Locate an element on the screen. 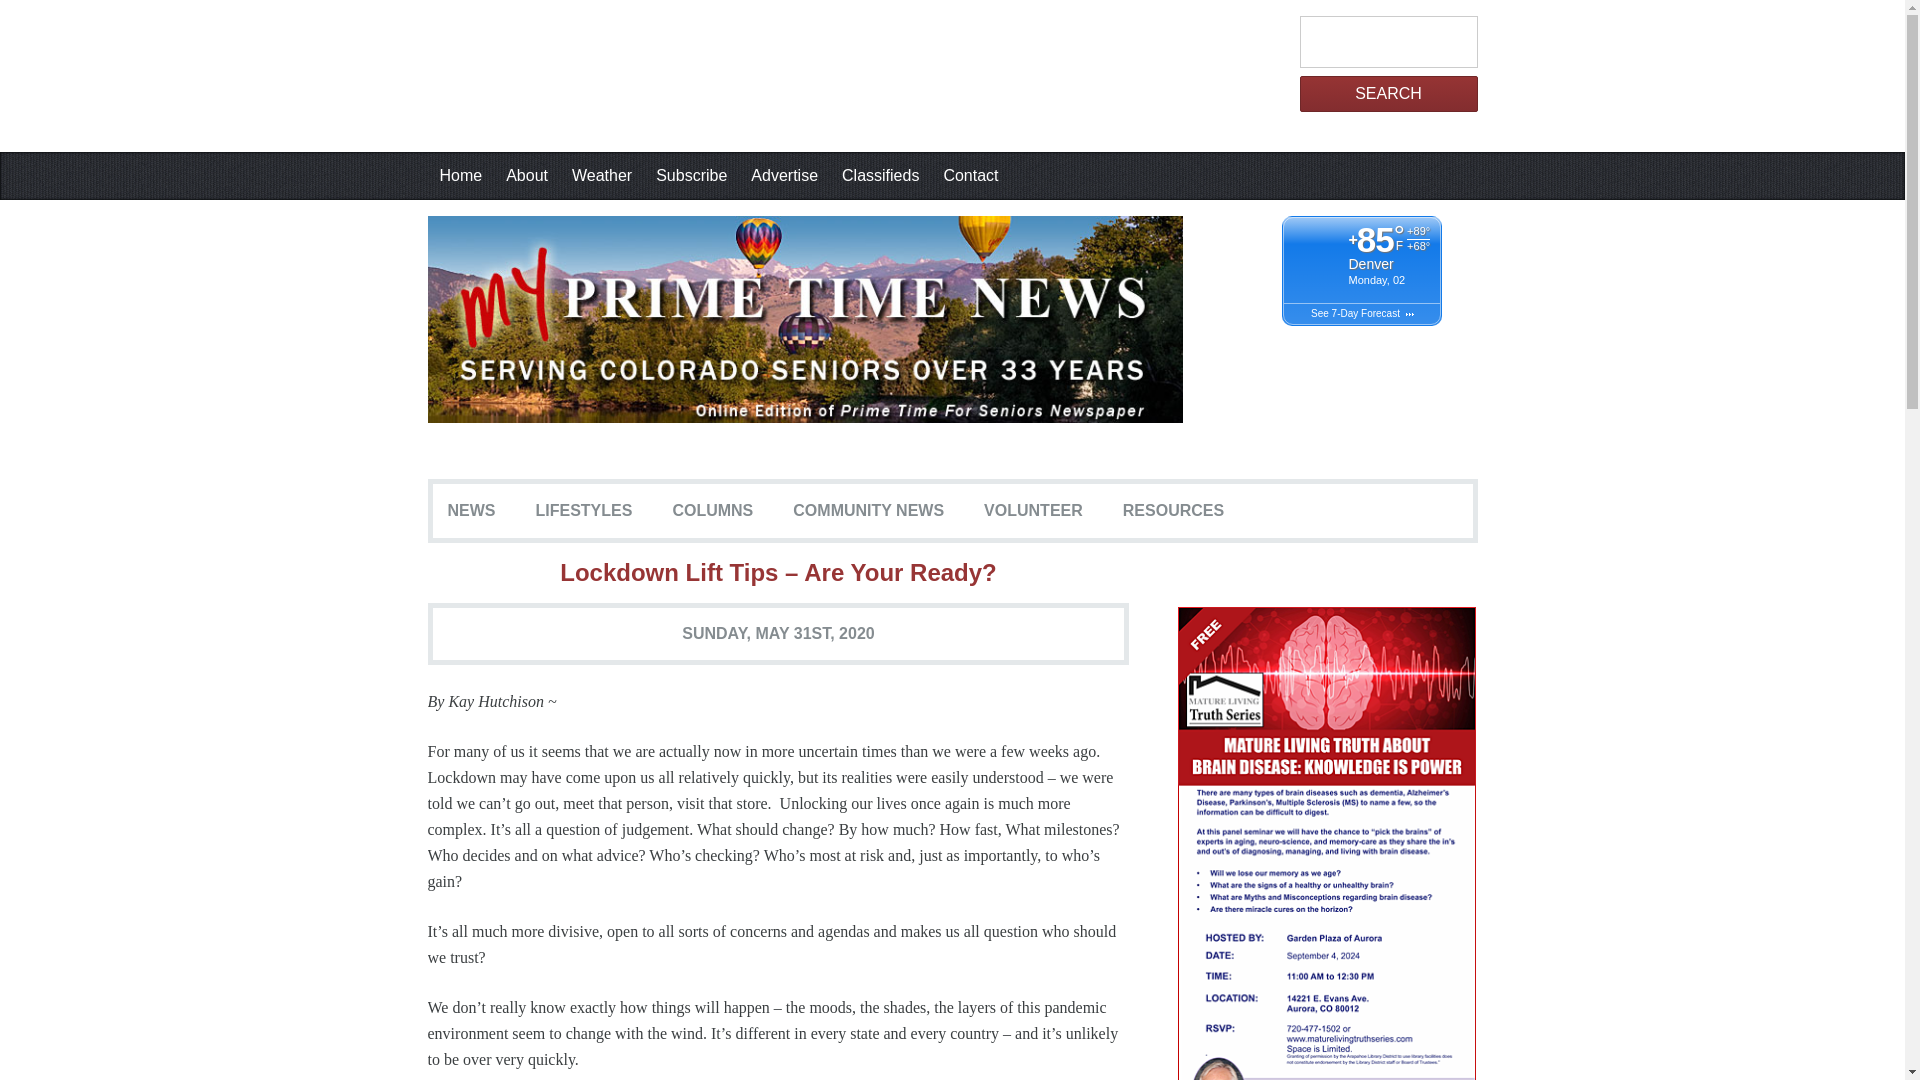 Image resolution: width=1920 pixels, height=1080 pixels. NEWS is located at coordinates (472, 511).